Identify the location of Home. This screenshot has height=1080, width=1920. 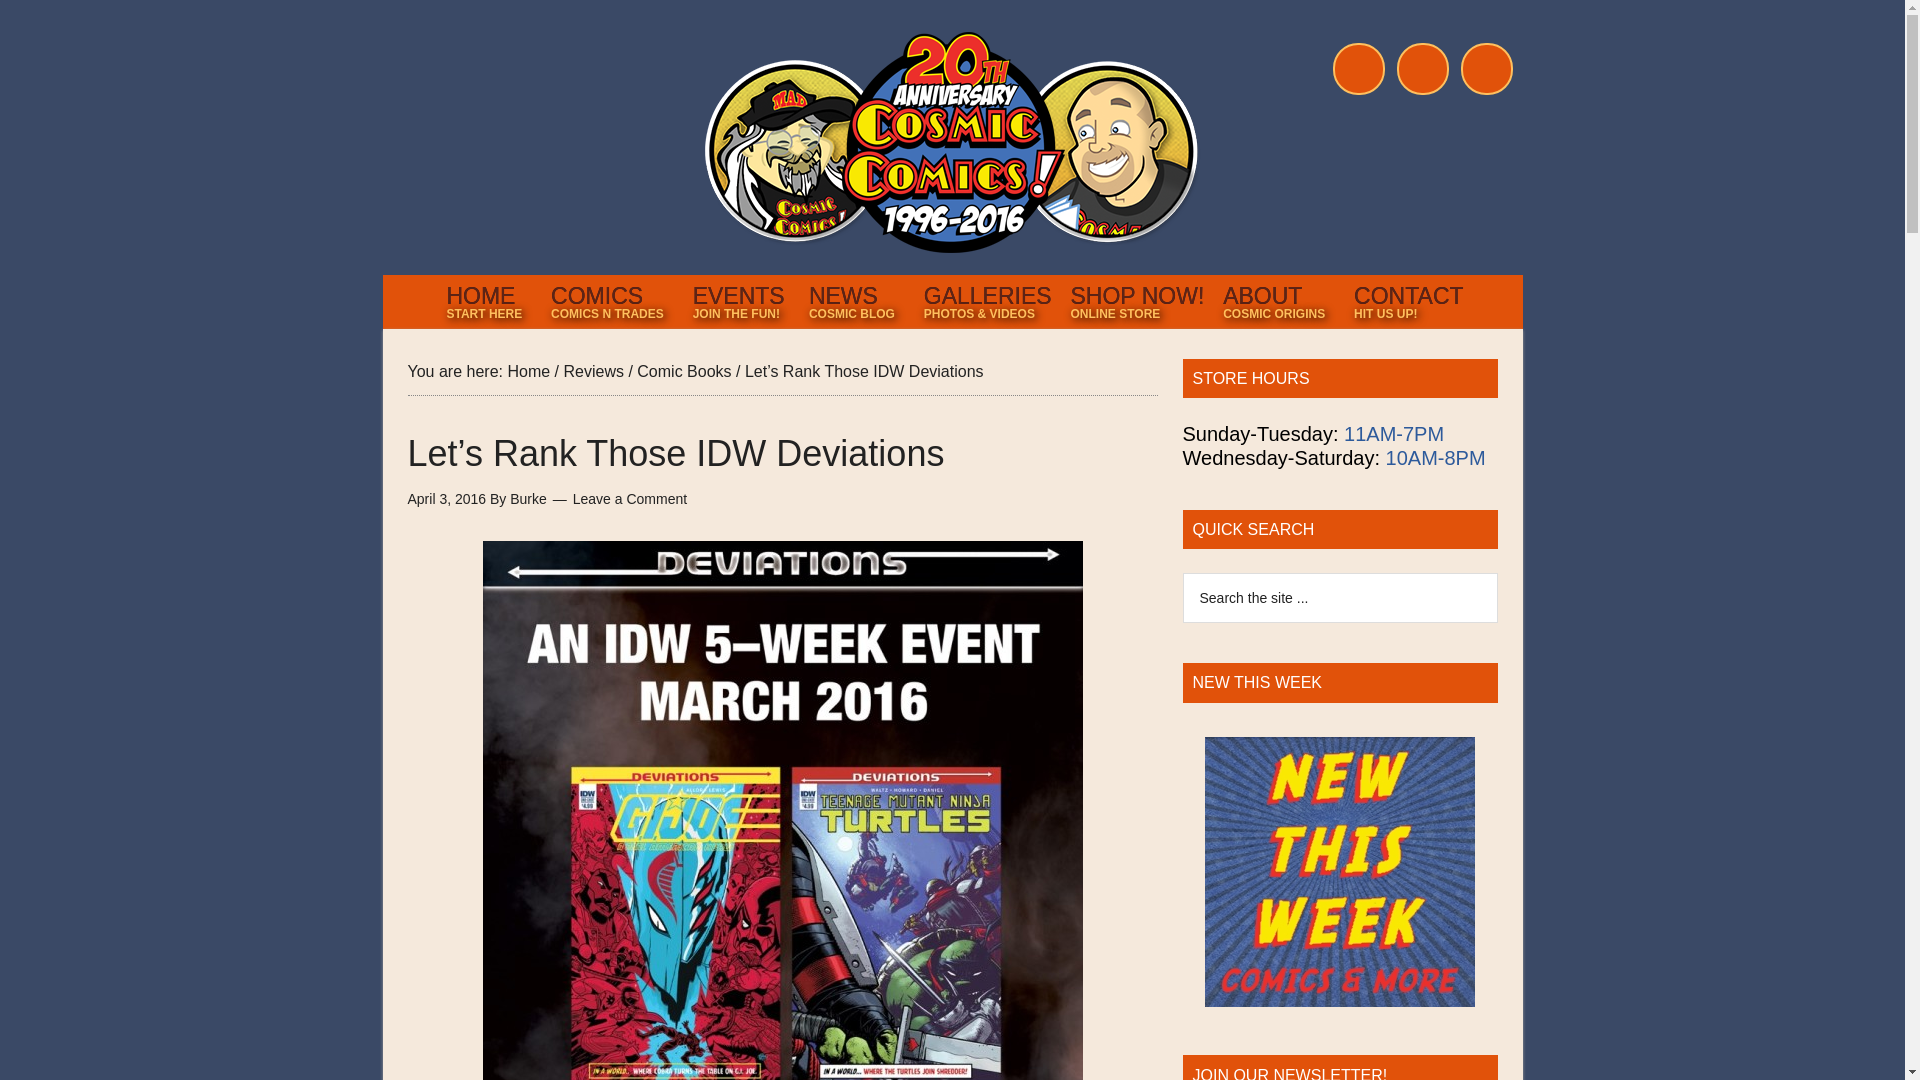
(610, 300).